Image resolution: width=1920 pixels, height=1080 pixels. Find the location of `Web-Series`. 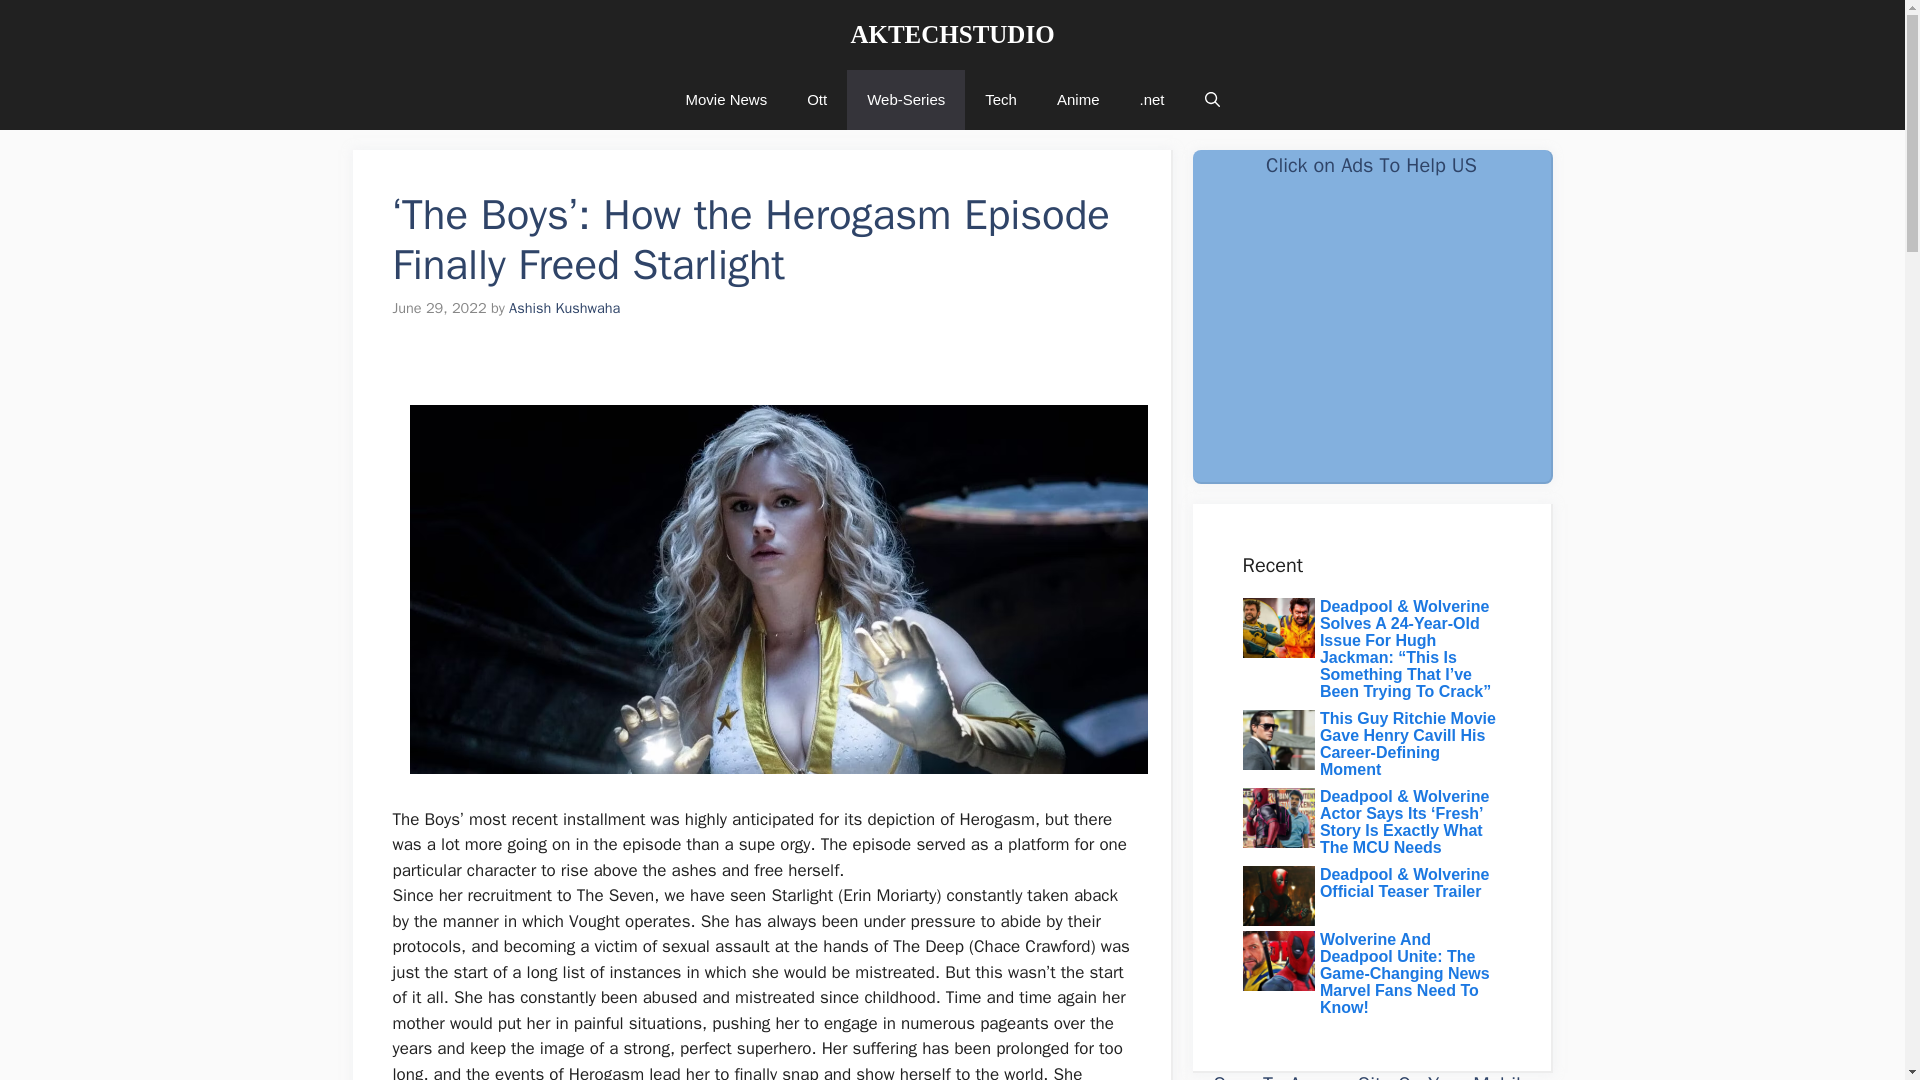

Web-Series is located at coordinates (906, 100).